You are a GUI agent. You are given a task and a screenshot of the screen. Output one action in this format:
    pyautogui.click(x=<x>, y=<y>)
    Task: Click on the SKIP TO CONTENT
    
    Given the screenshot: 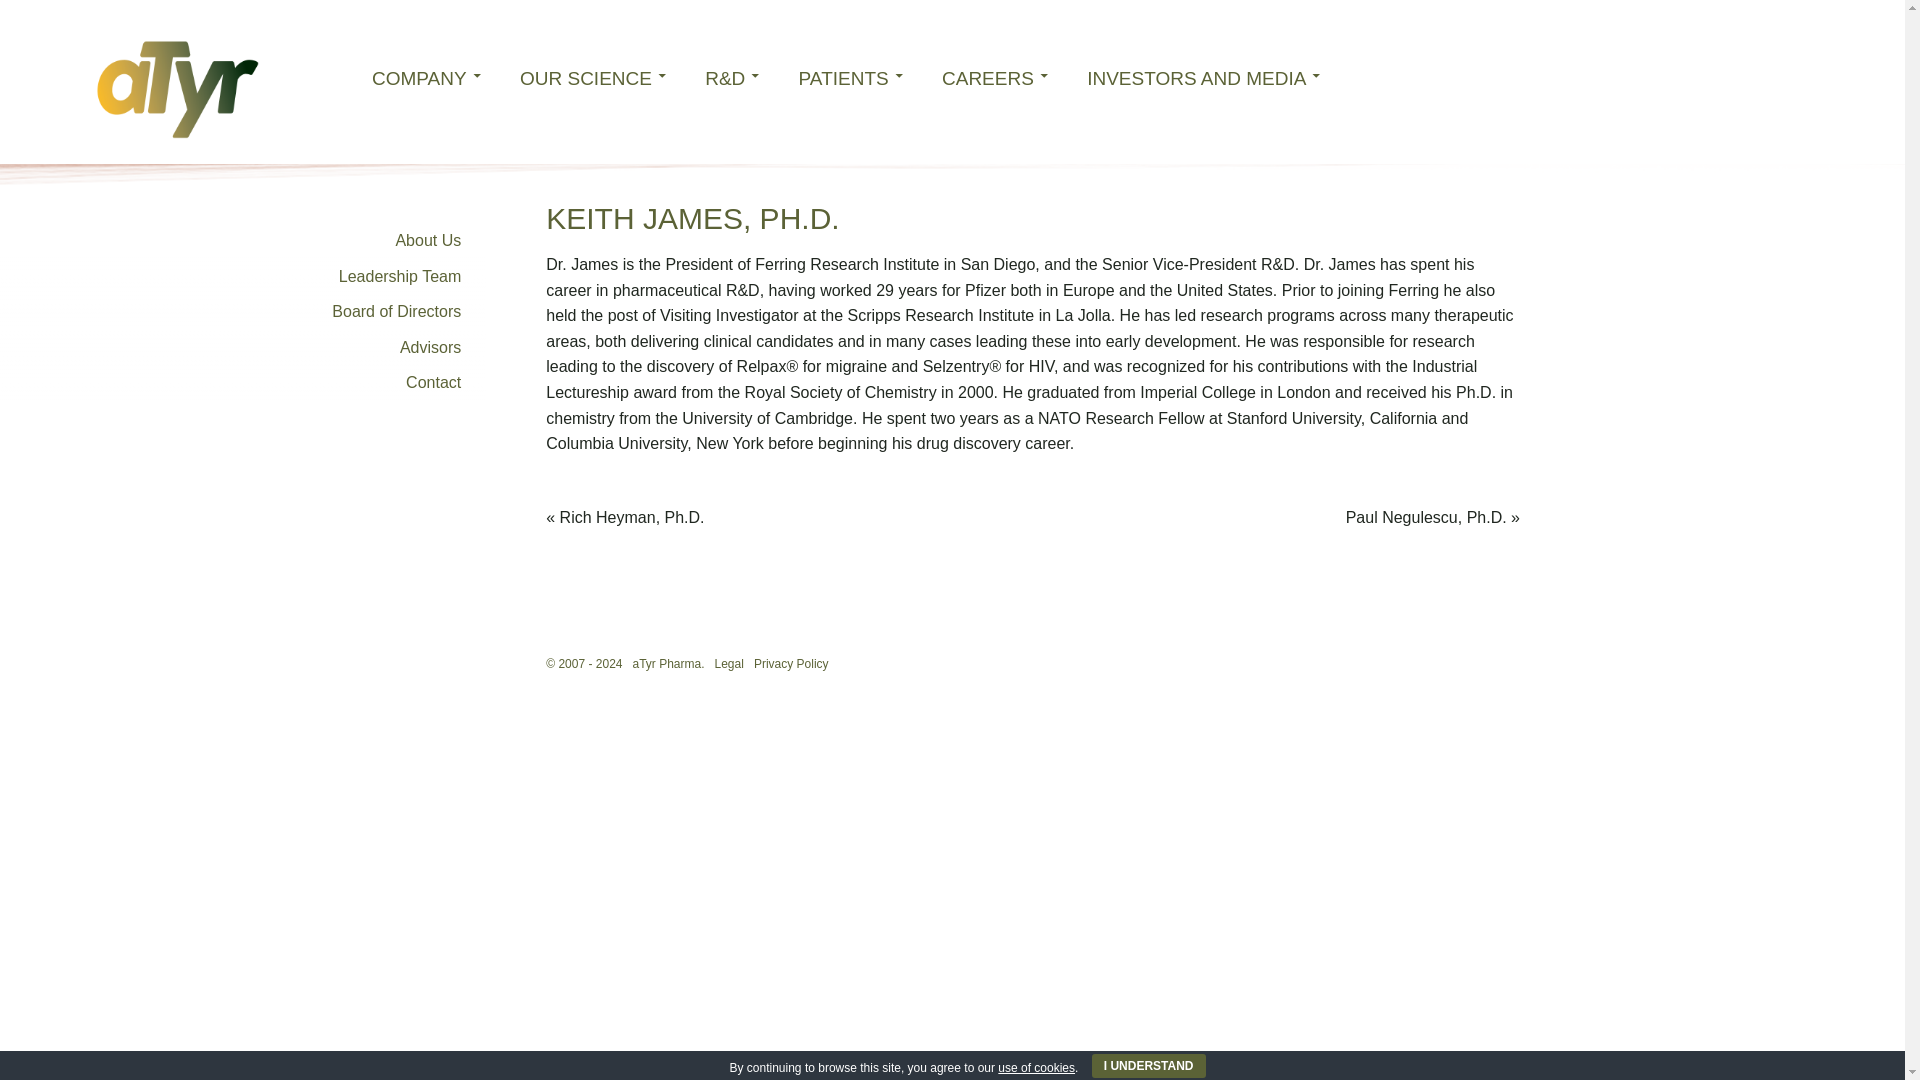 What is the action you would take?
    pyautogui.click(x=366, y=61)
    